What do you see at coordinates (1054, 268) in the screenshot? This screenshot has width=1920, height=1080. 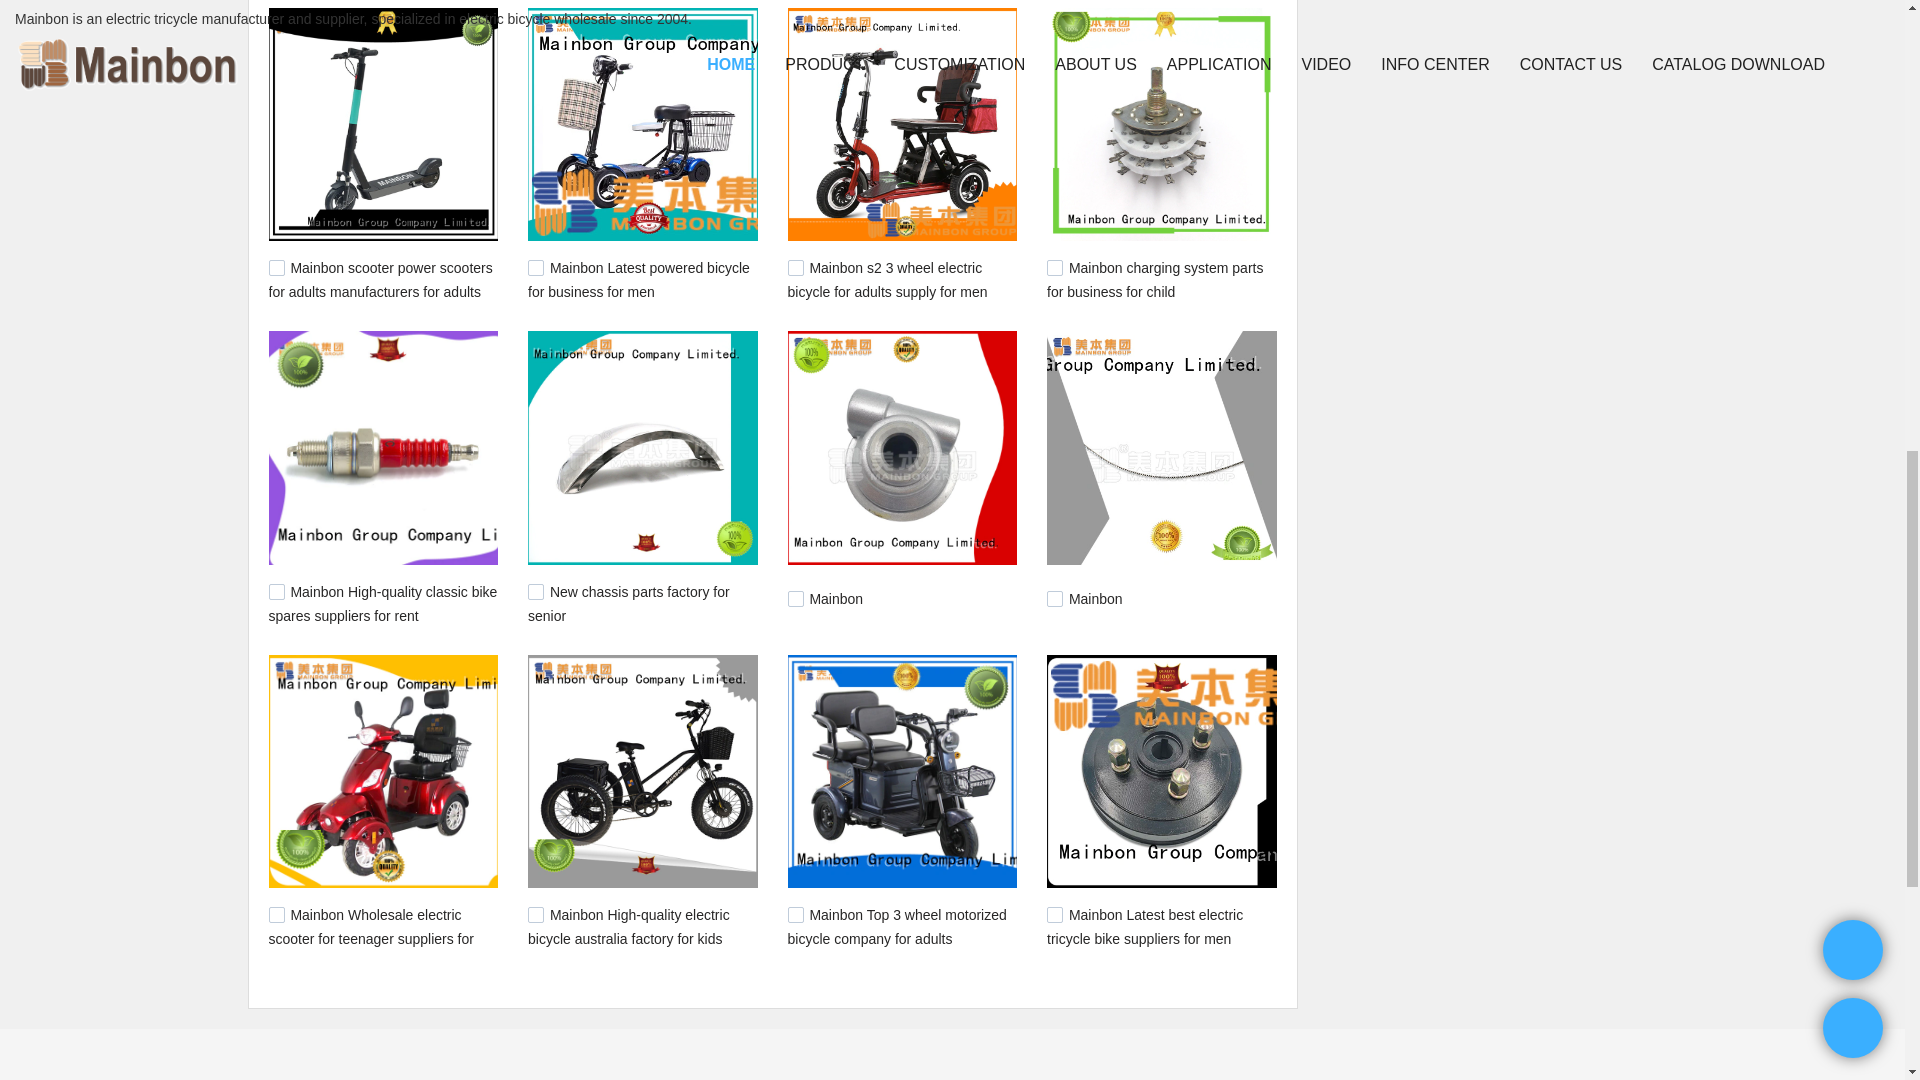 I see `5072` at bounding box center [1054, 268].